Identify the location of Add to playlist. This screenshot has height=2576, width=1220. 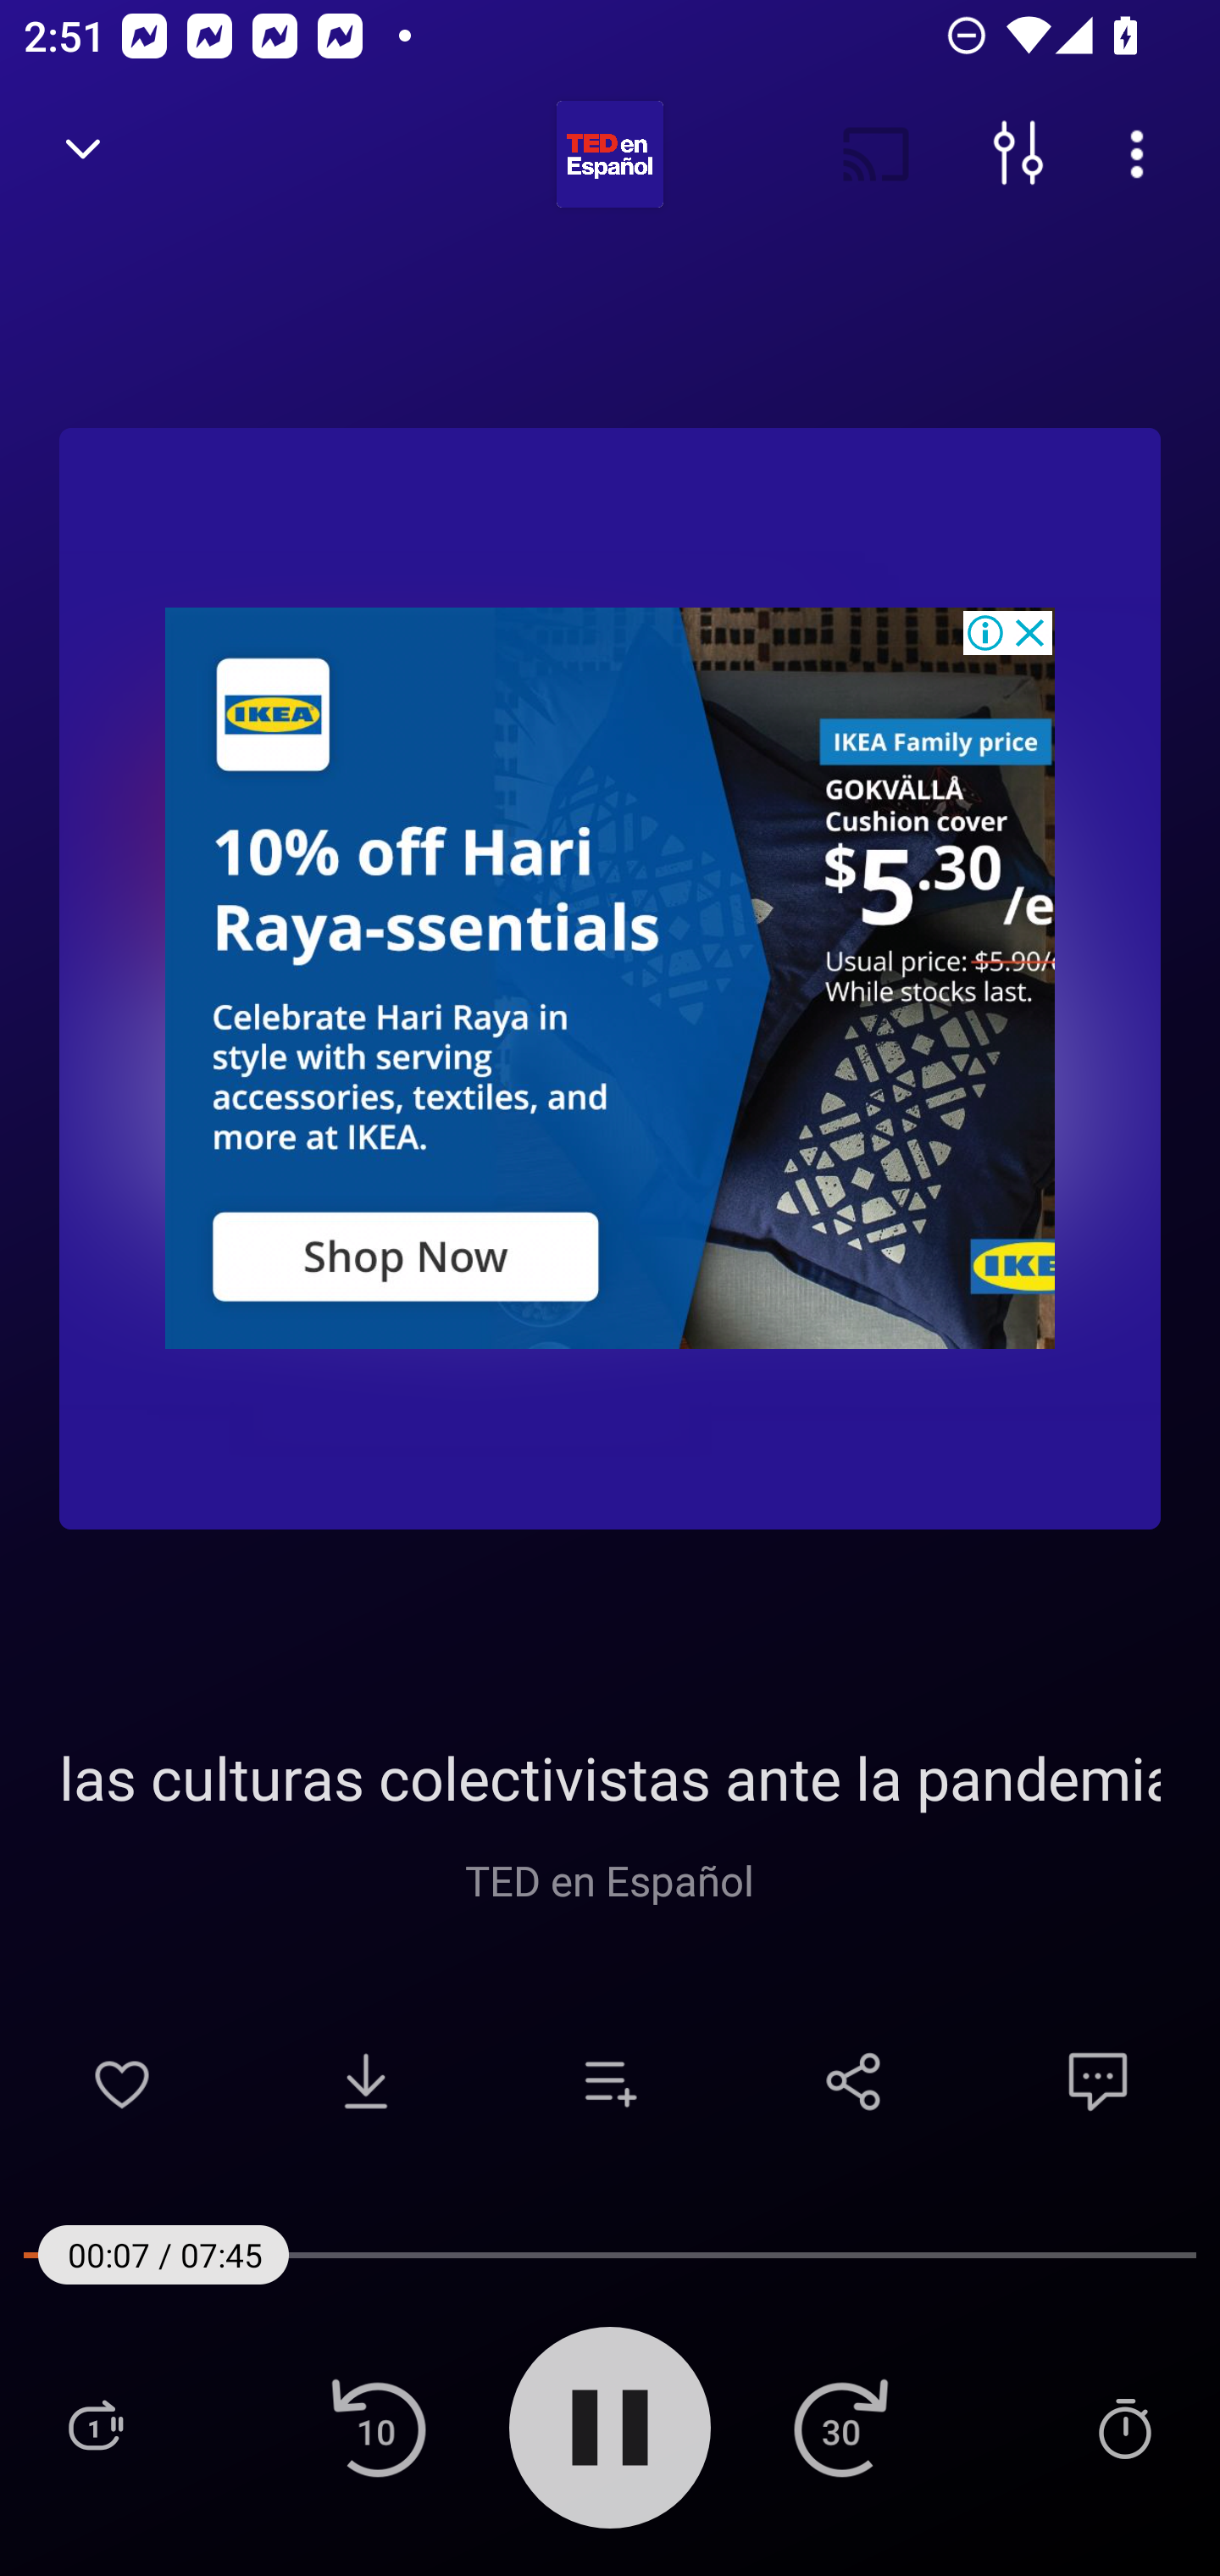
(610, 2081).